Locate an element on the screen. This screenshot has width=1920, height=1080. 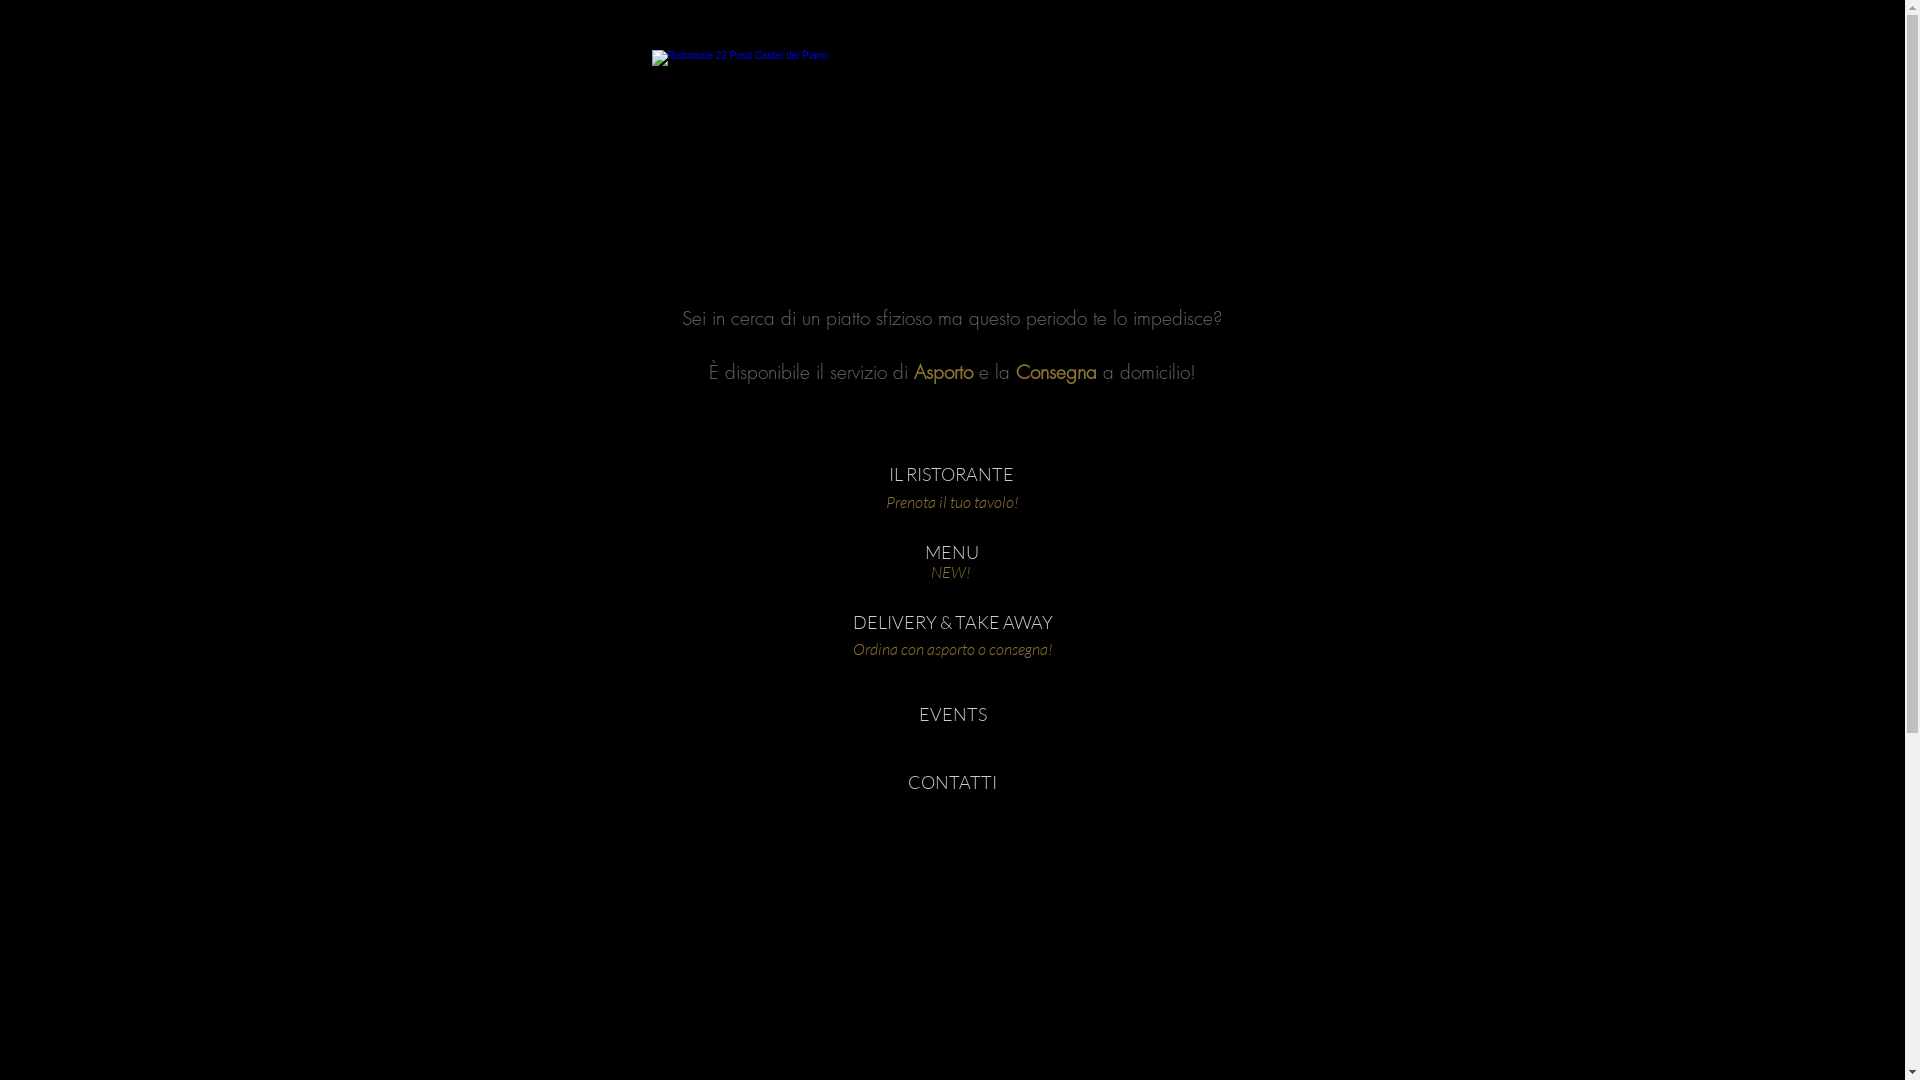
Ristorante 22 Posti Castel del Piano is located at coordinates (951, 146).